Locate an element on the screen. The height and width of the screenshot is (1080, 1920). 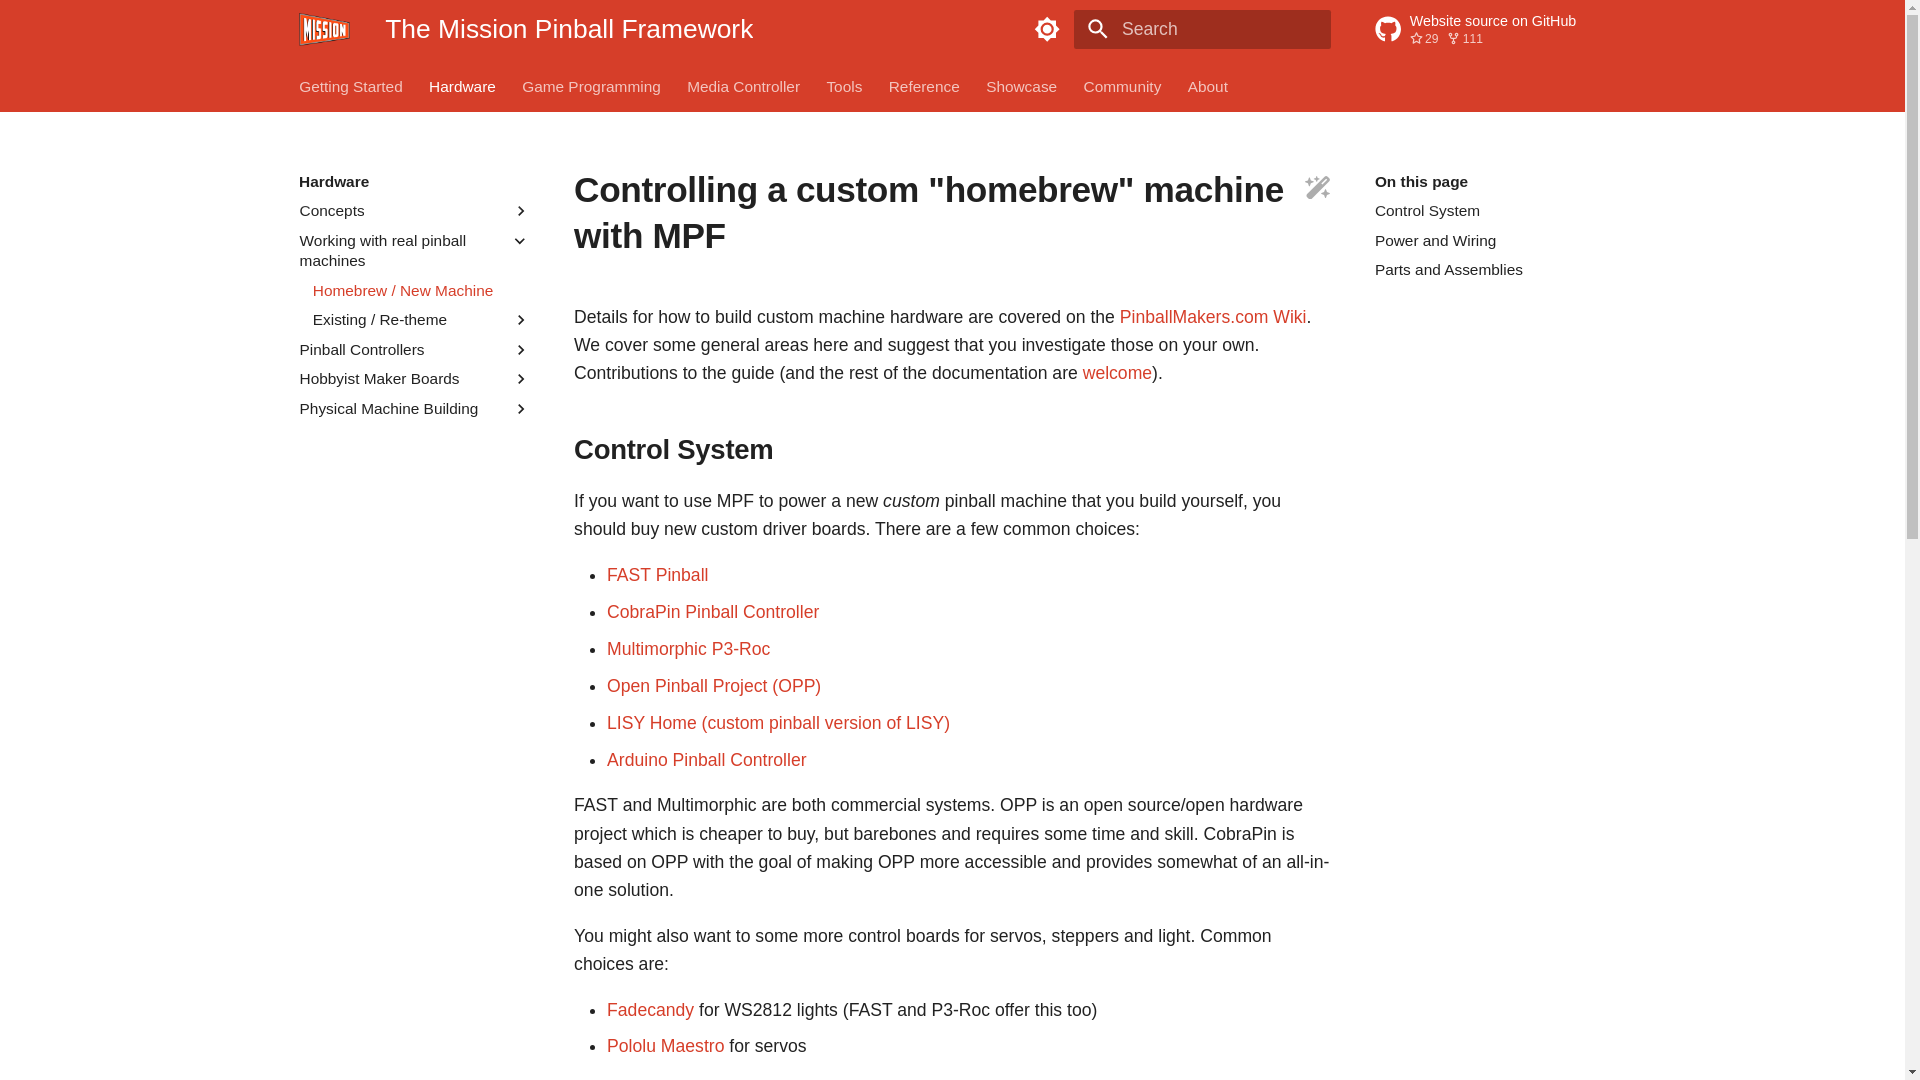
The Mission Pinball Framework is located at coordinates (1122, 86).